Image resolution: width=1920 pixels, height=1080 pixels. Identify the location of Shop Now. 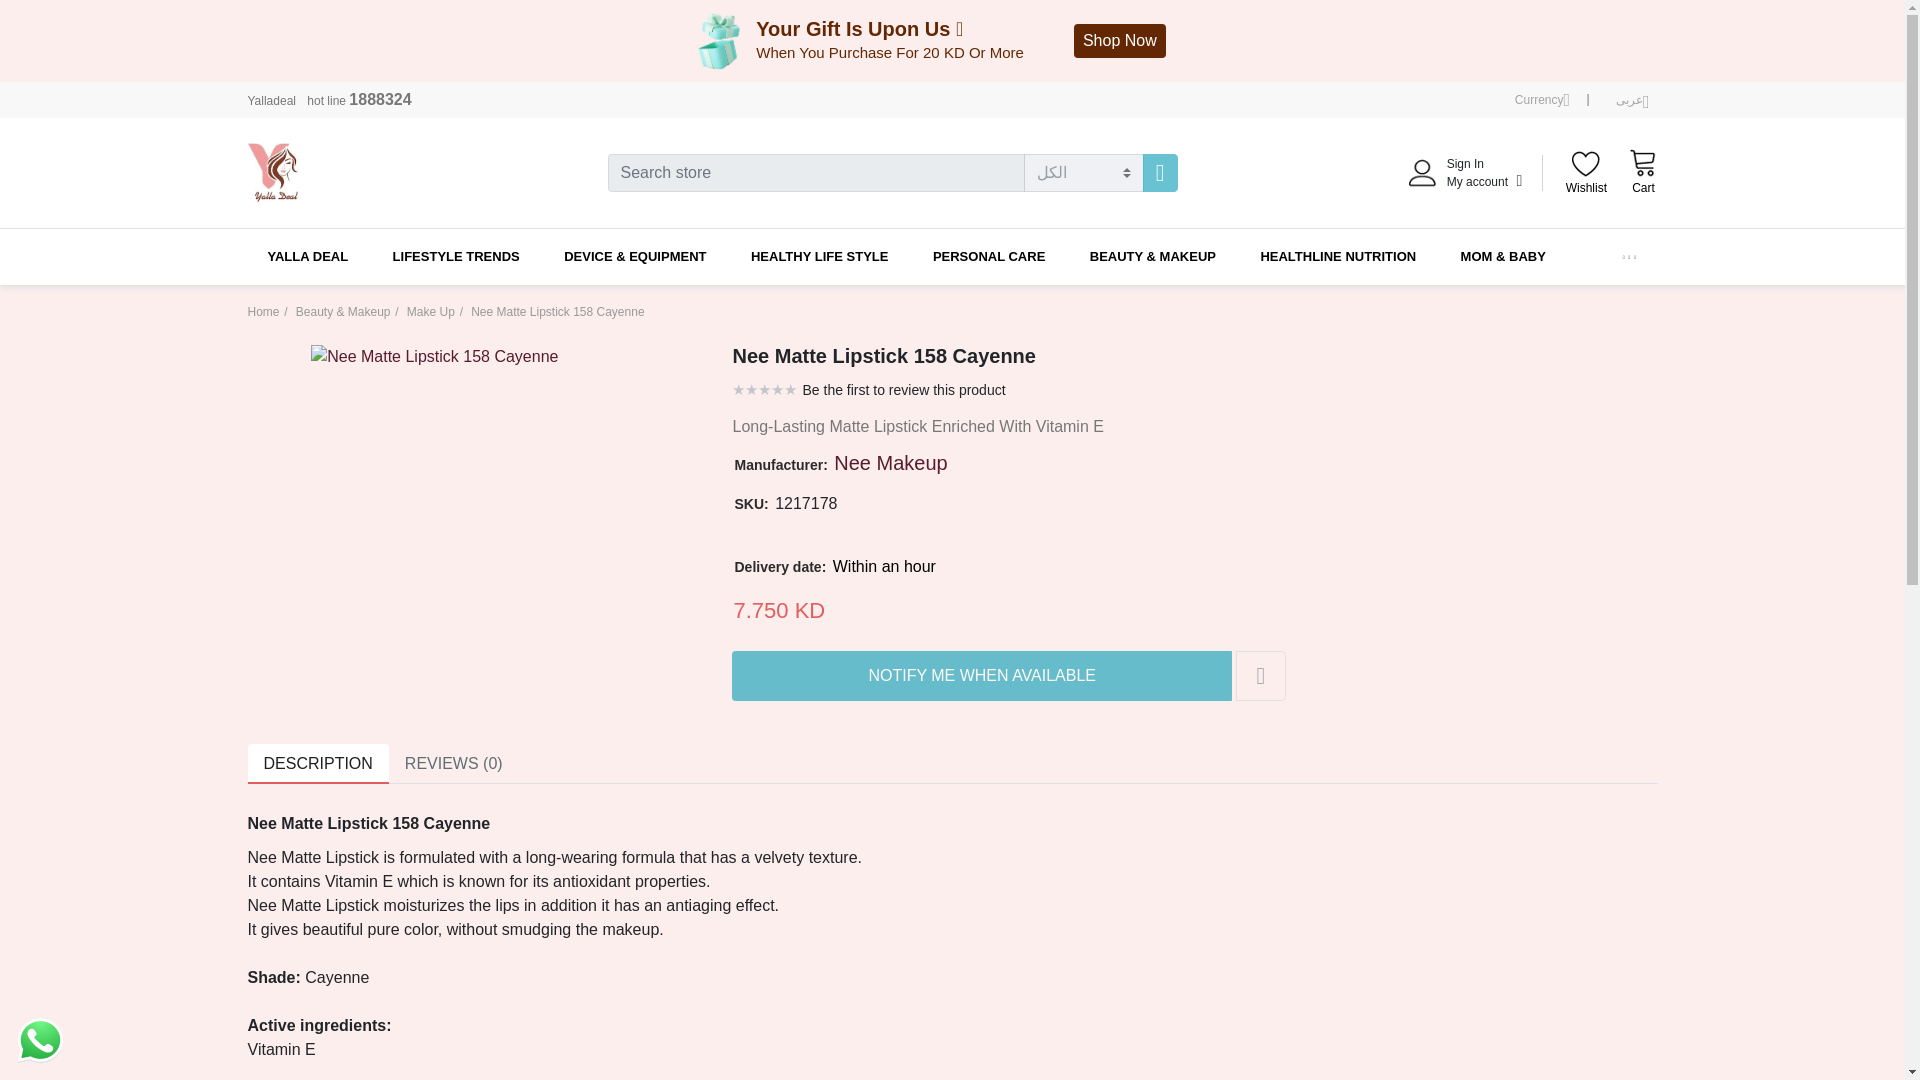
(1542, 100).